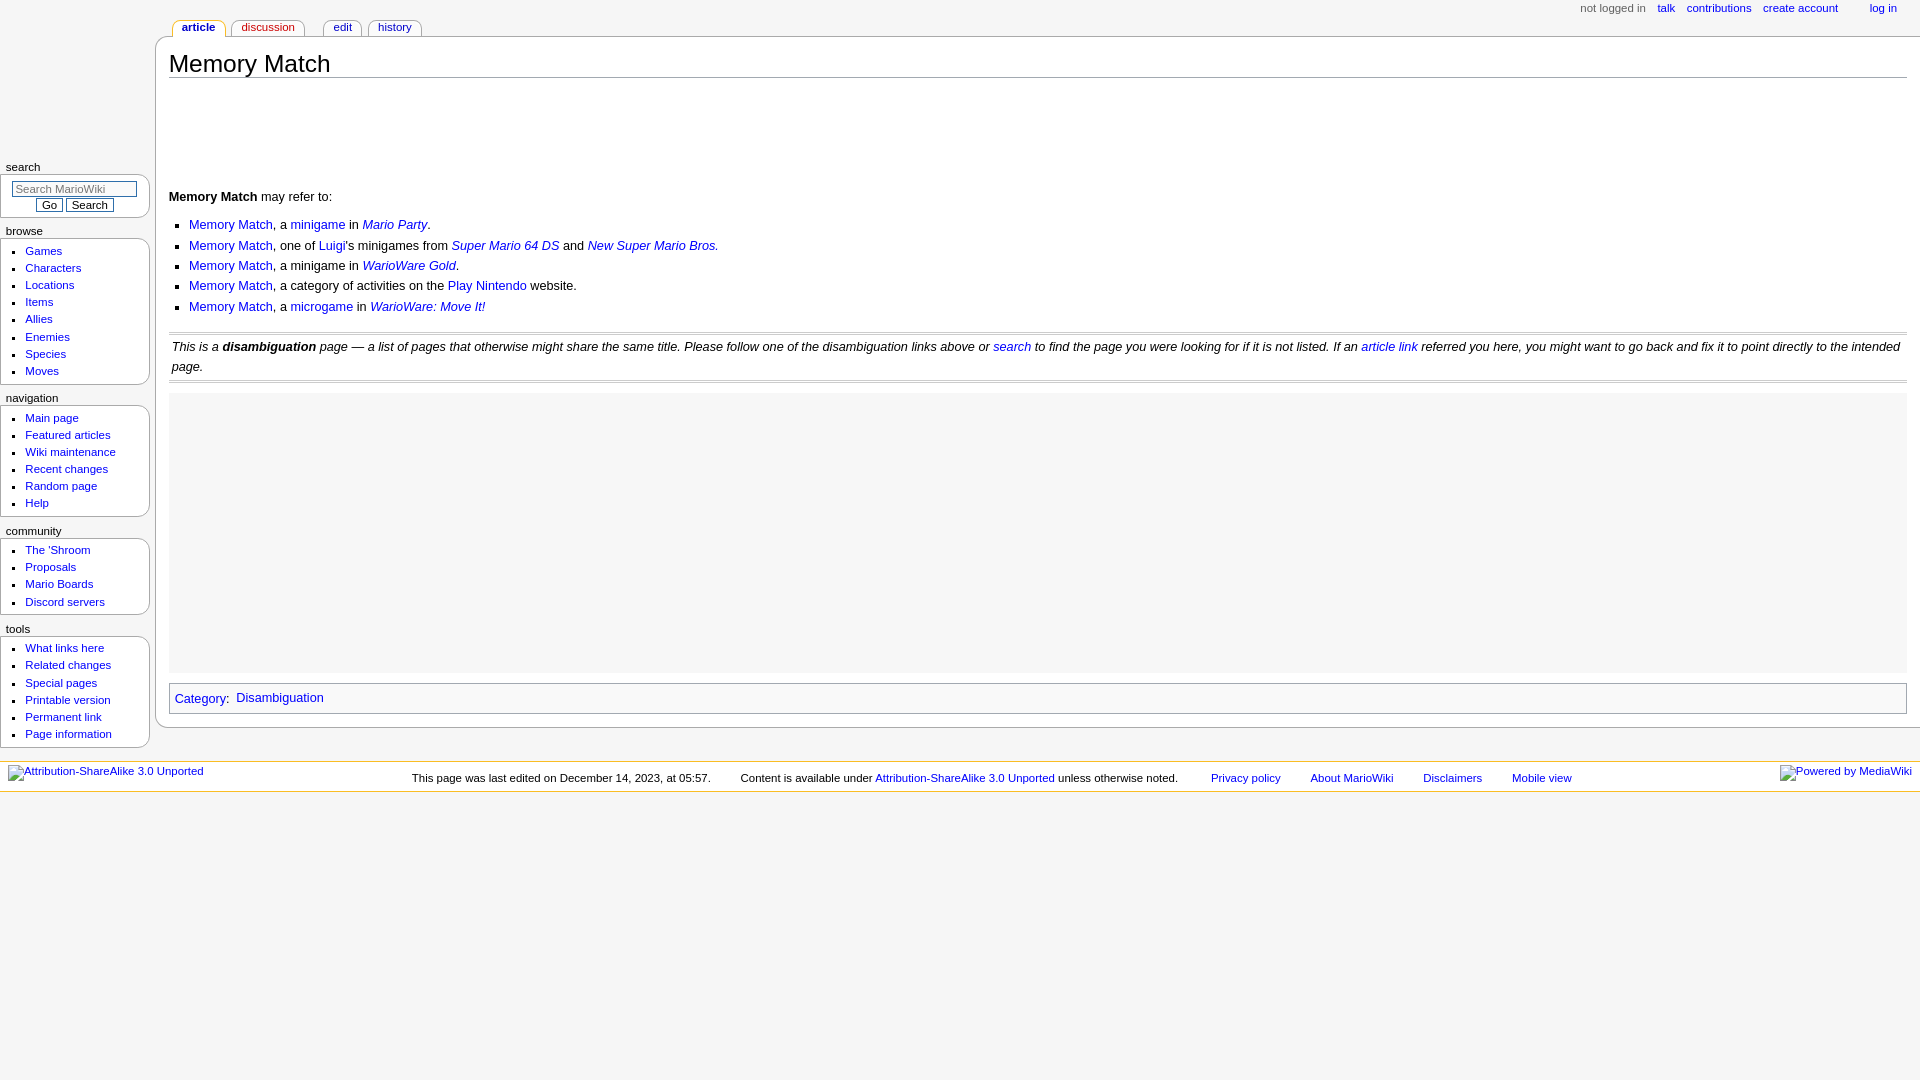 The image size is (1920, 1080). I want to click on Memory Match, so click(230, 285).